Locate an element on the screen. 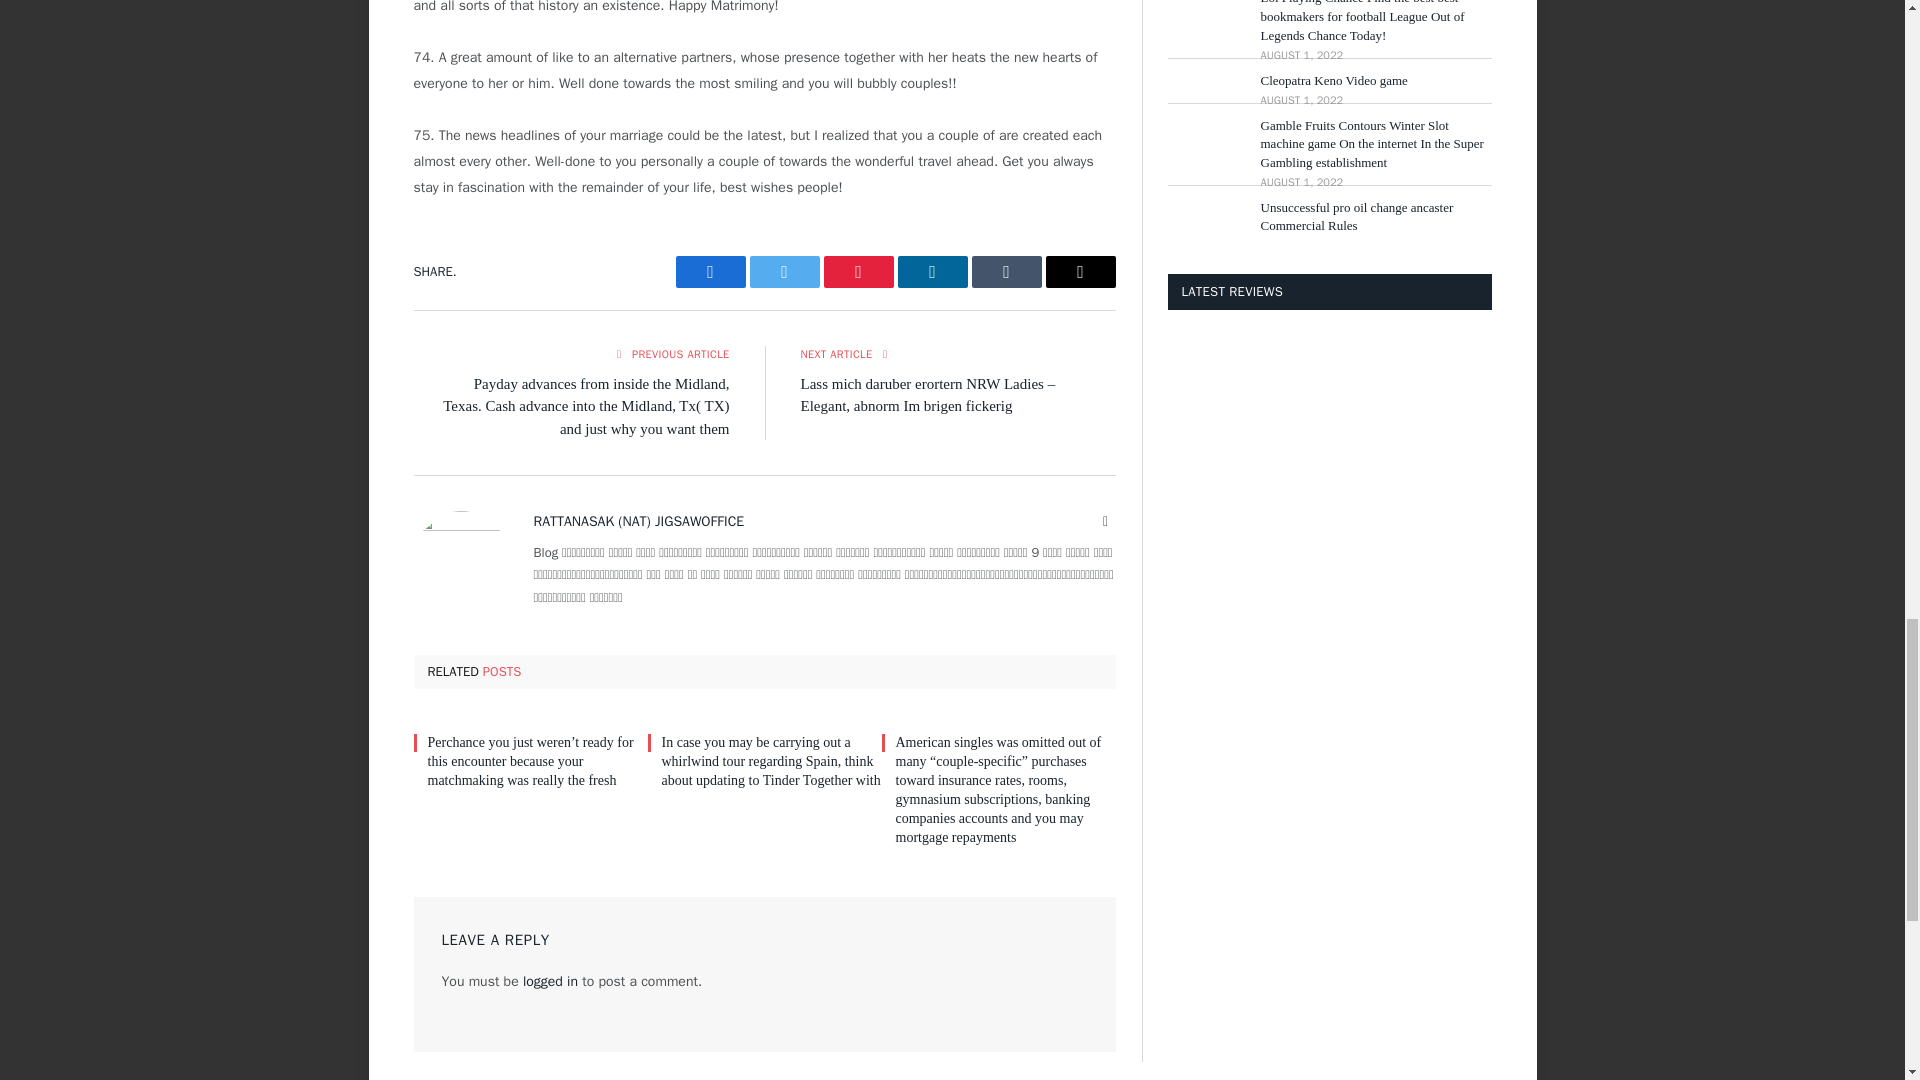 The width and height of the screenshot is (1920, 1080). Tumblr is located at coordinates (1006, 272).